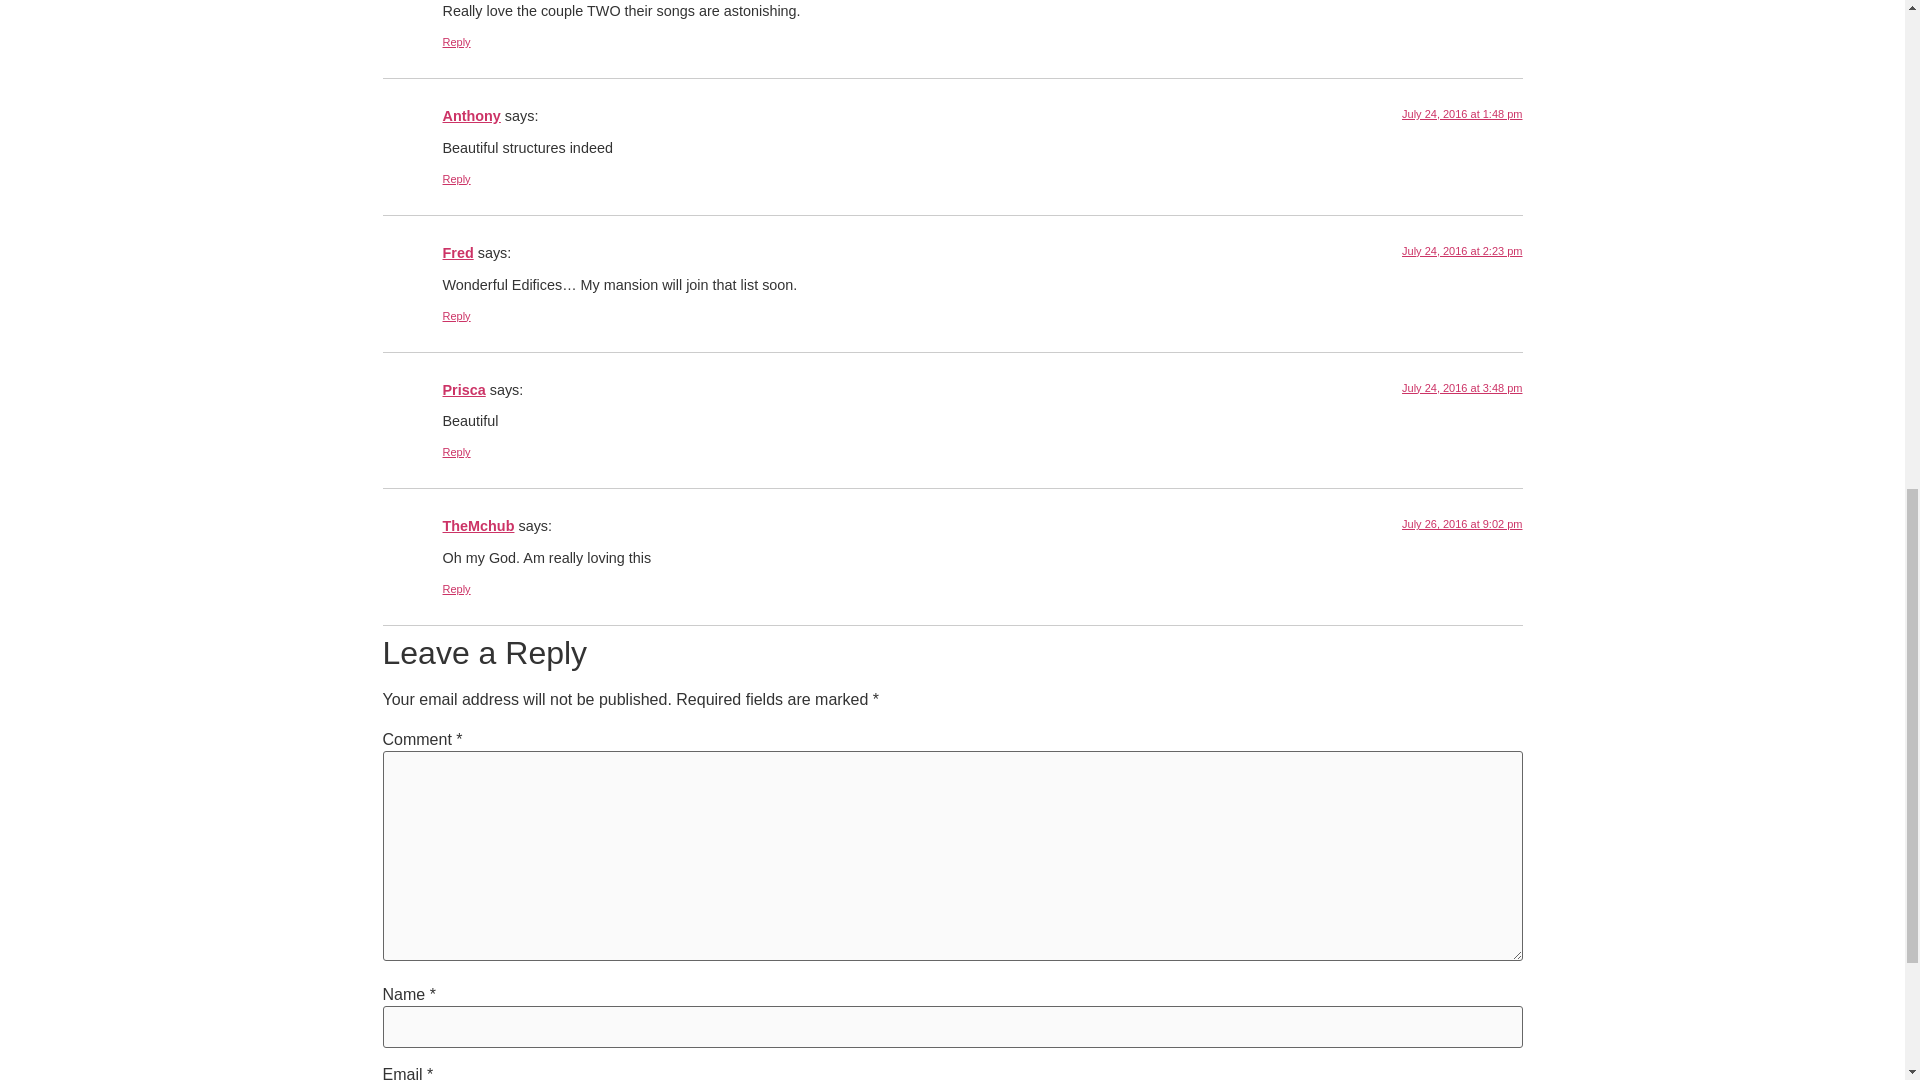  I want to click on July 24, 2016 at 2:23 pm, so click(1462, 251).